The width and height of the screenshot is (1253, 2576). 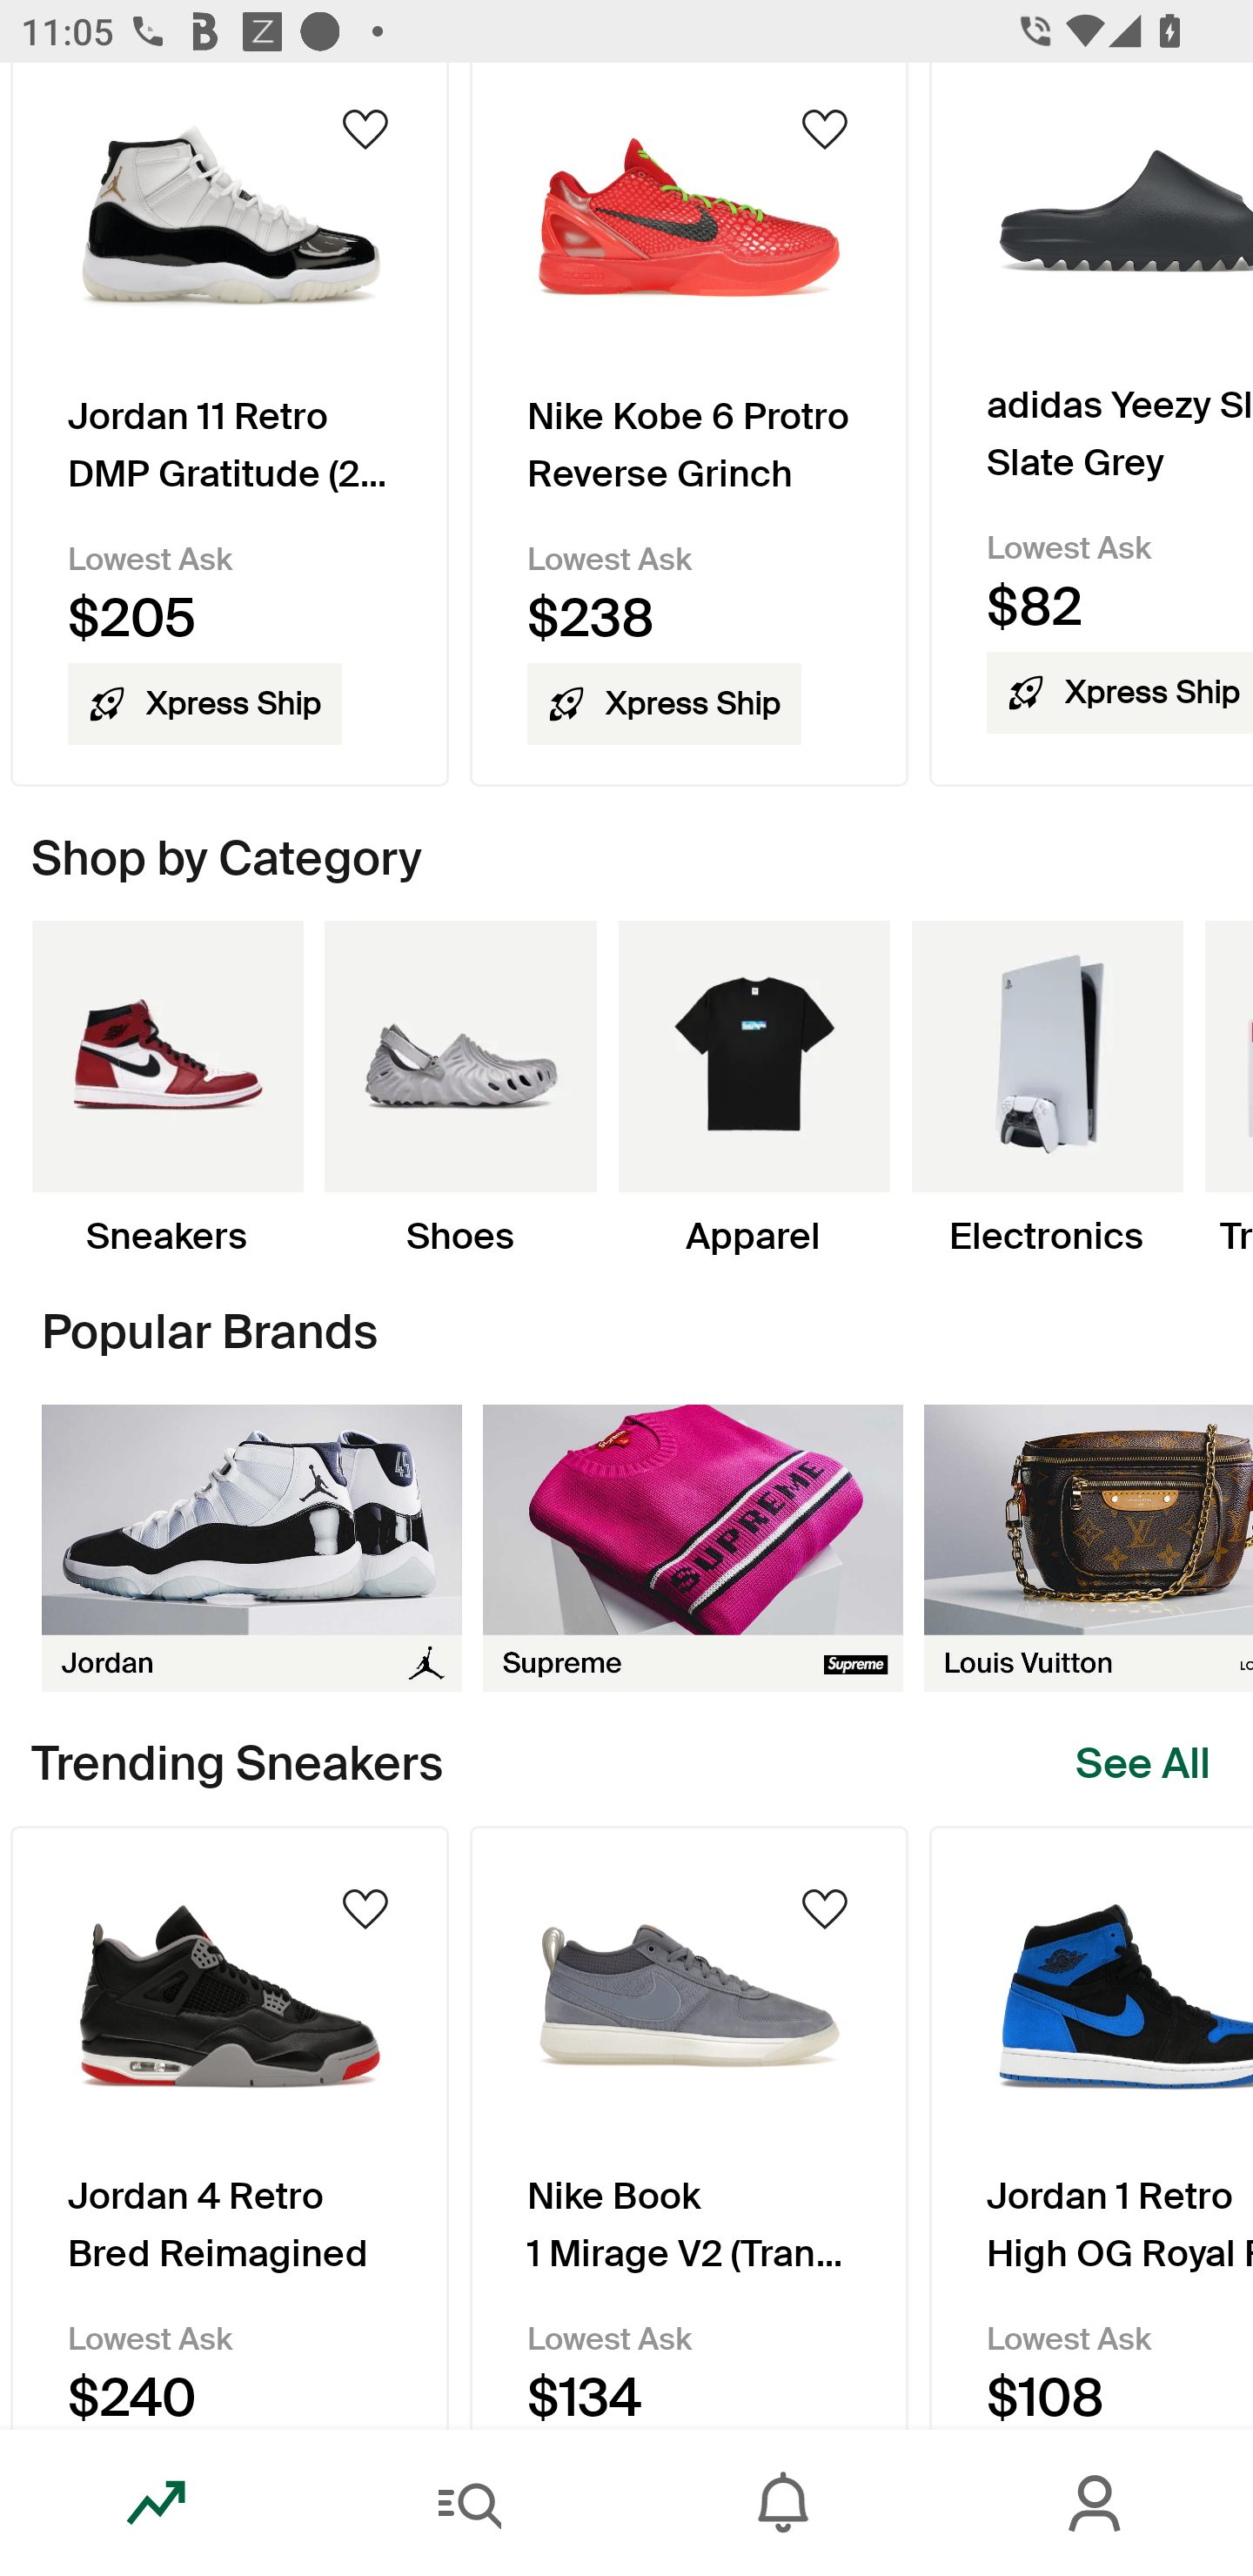 What do you see at coordinates (167, 1090) in the screenshot?
I see `Product Image Sneakers` at bounding box center [167, 1090].